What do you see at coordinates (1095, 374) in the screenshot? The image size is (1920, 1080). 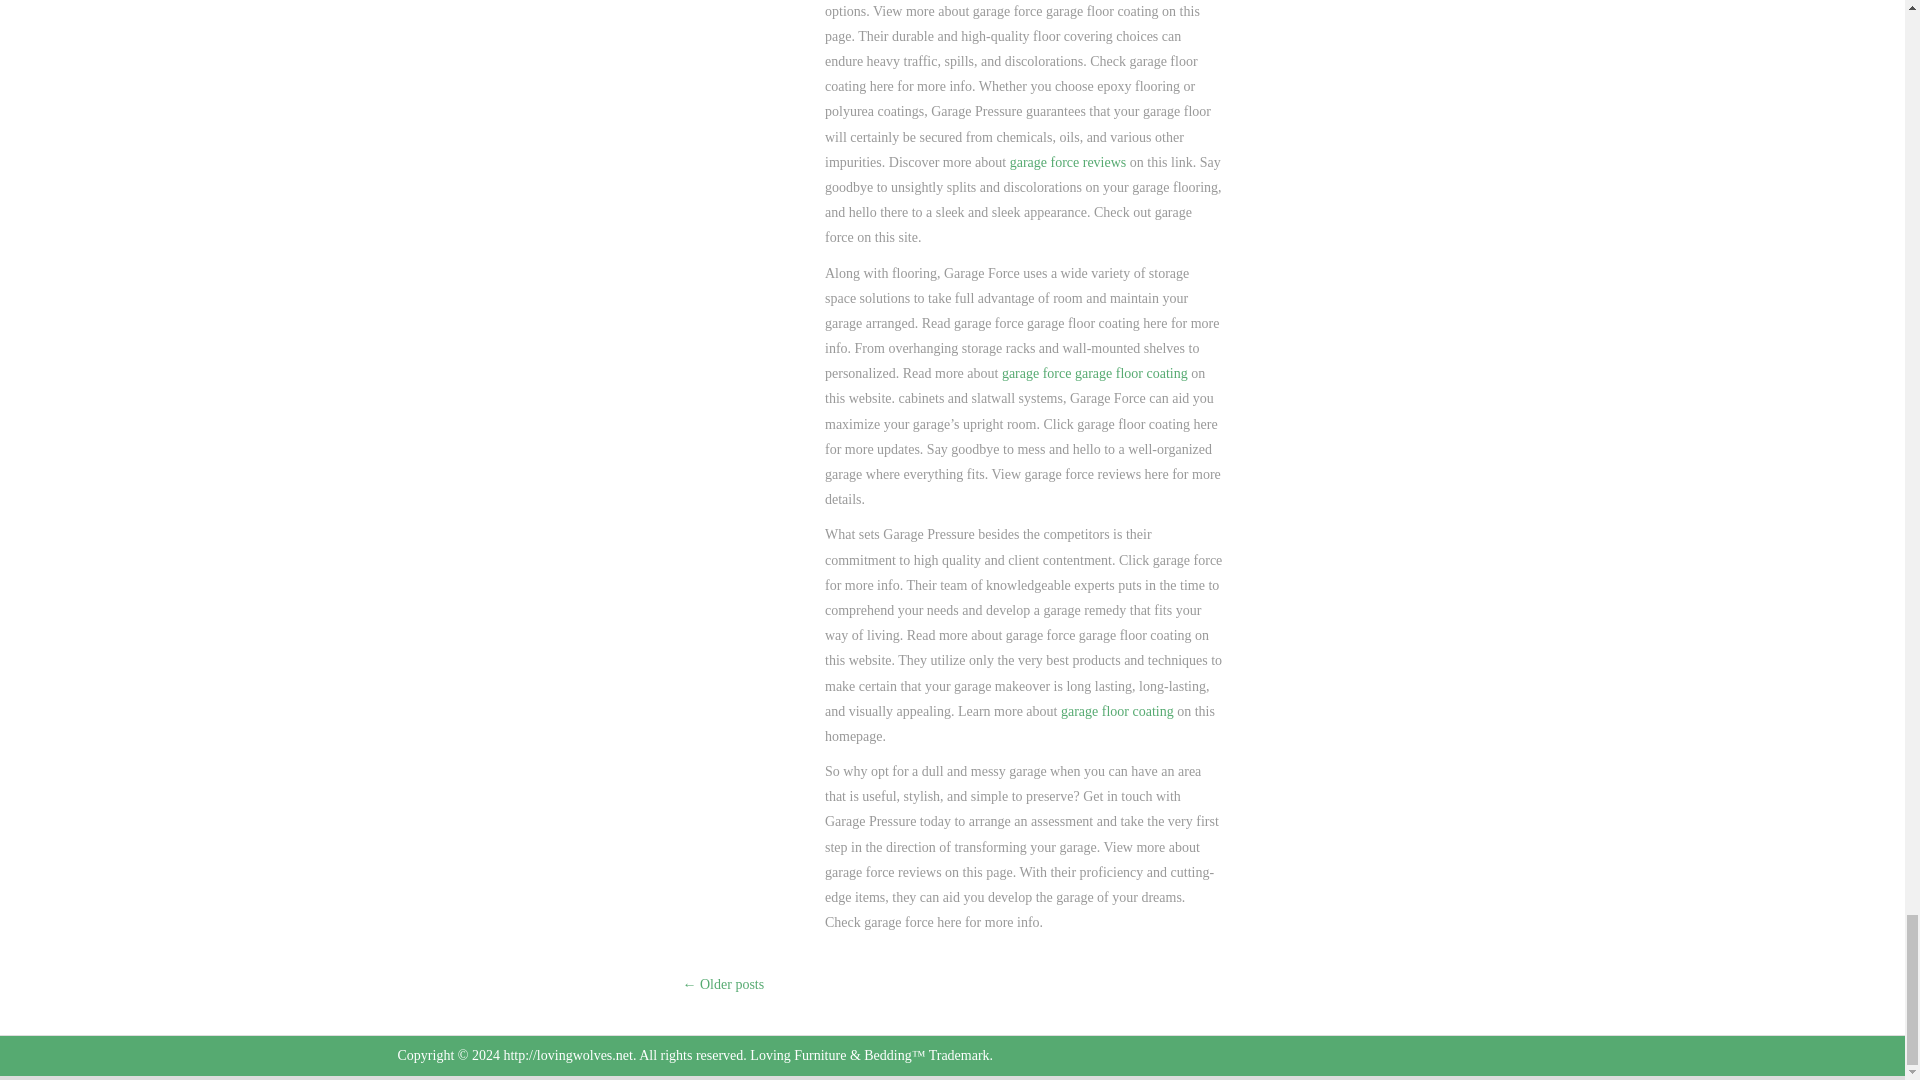 I see `garage force garage floor coating` at bounding box center [1095, 374].